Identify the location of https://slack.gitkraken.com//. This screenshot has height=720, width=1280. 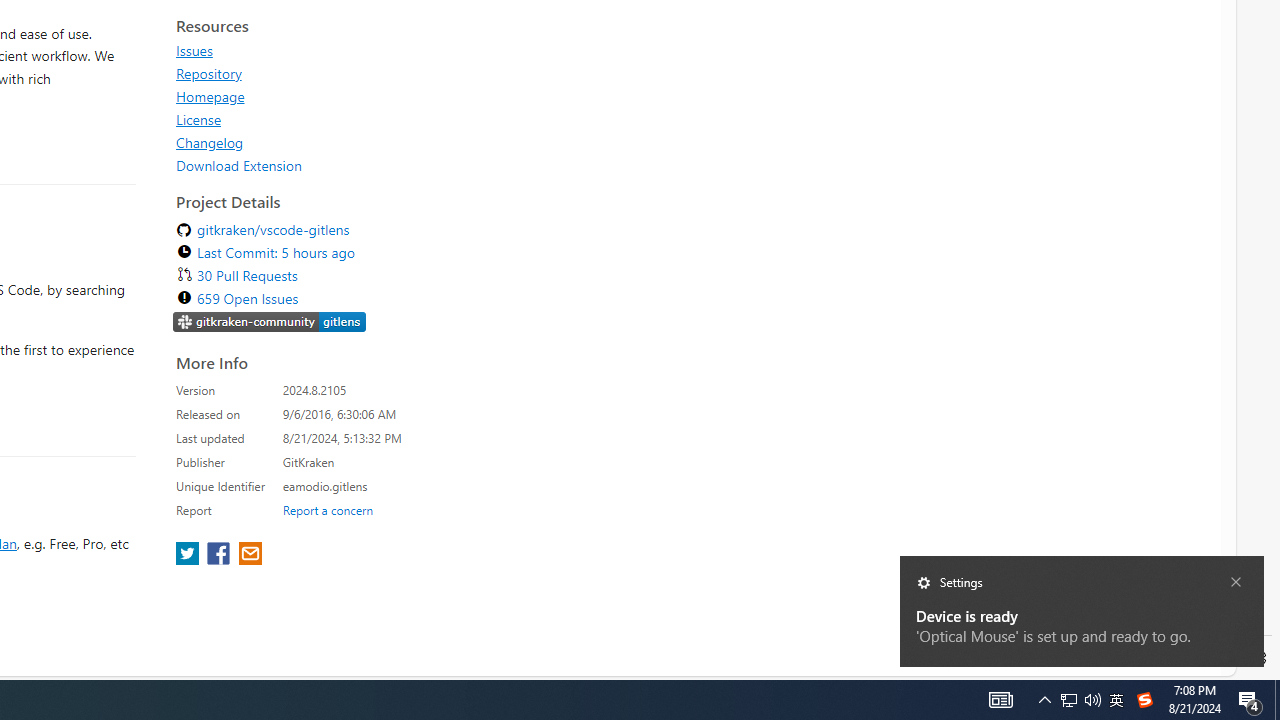
(270, 321).